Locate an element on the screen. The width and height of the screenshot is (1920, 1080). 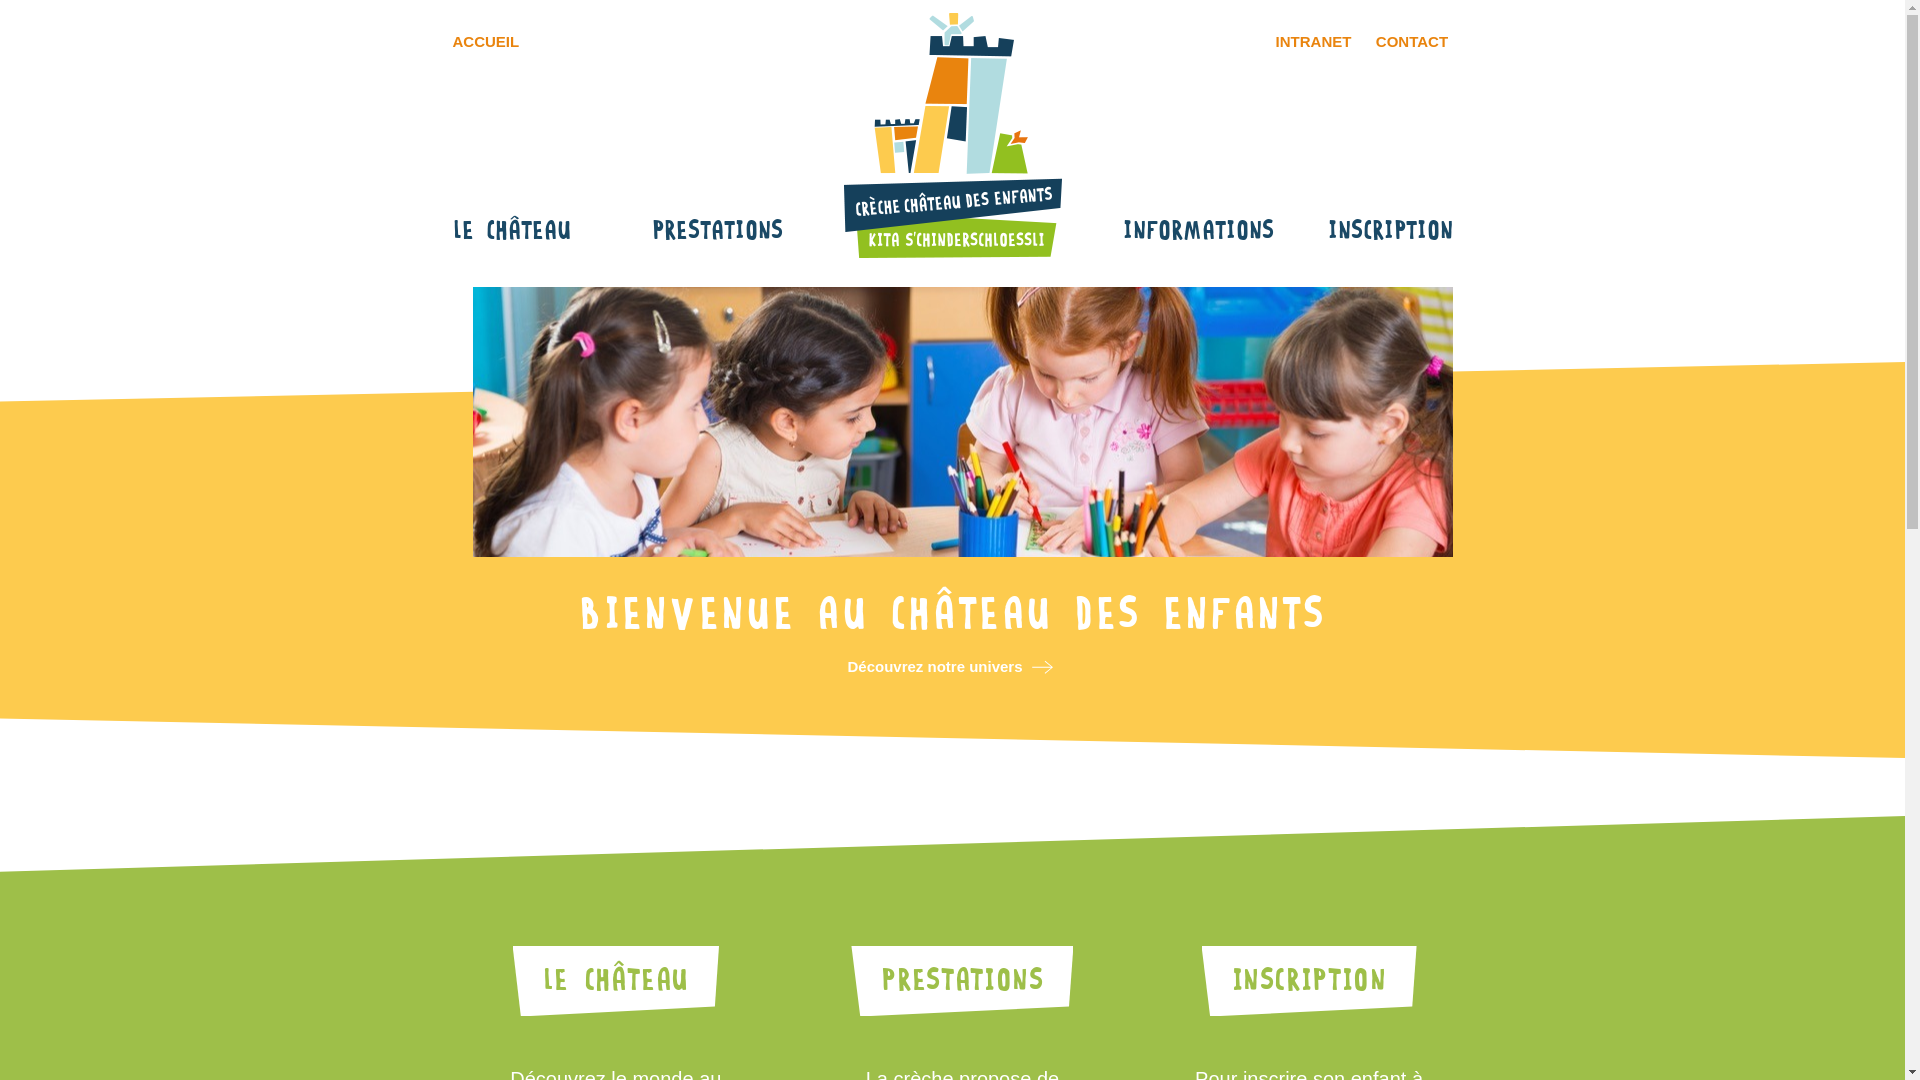
INFORMATIONS is located at coordinates (1198, 232).